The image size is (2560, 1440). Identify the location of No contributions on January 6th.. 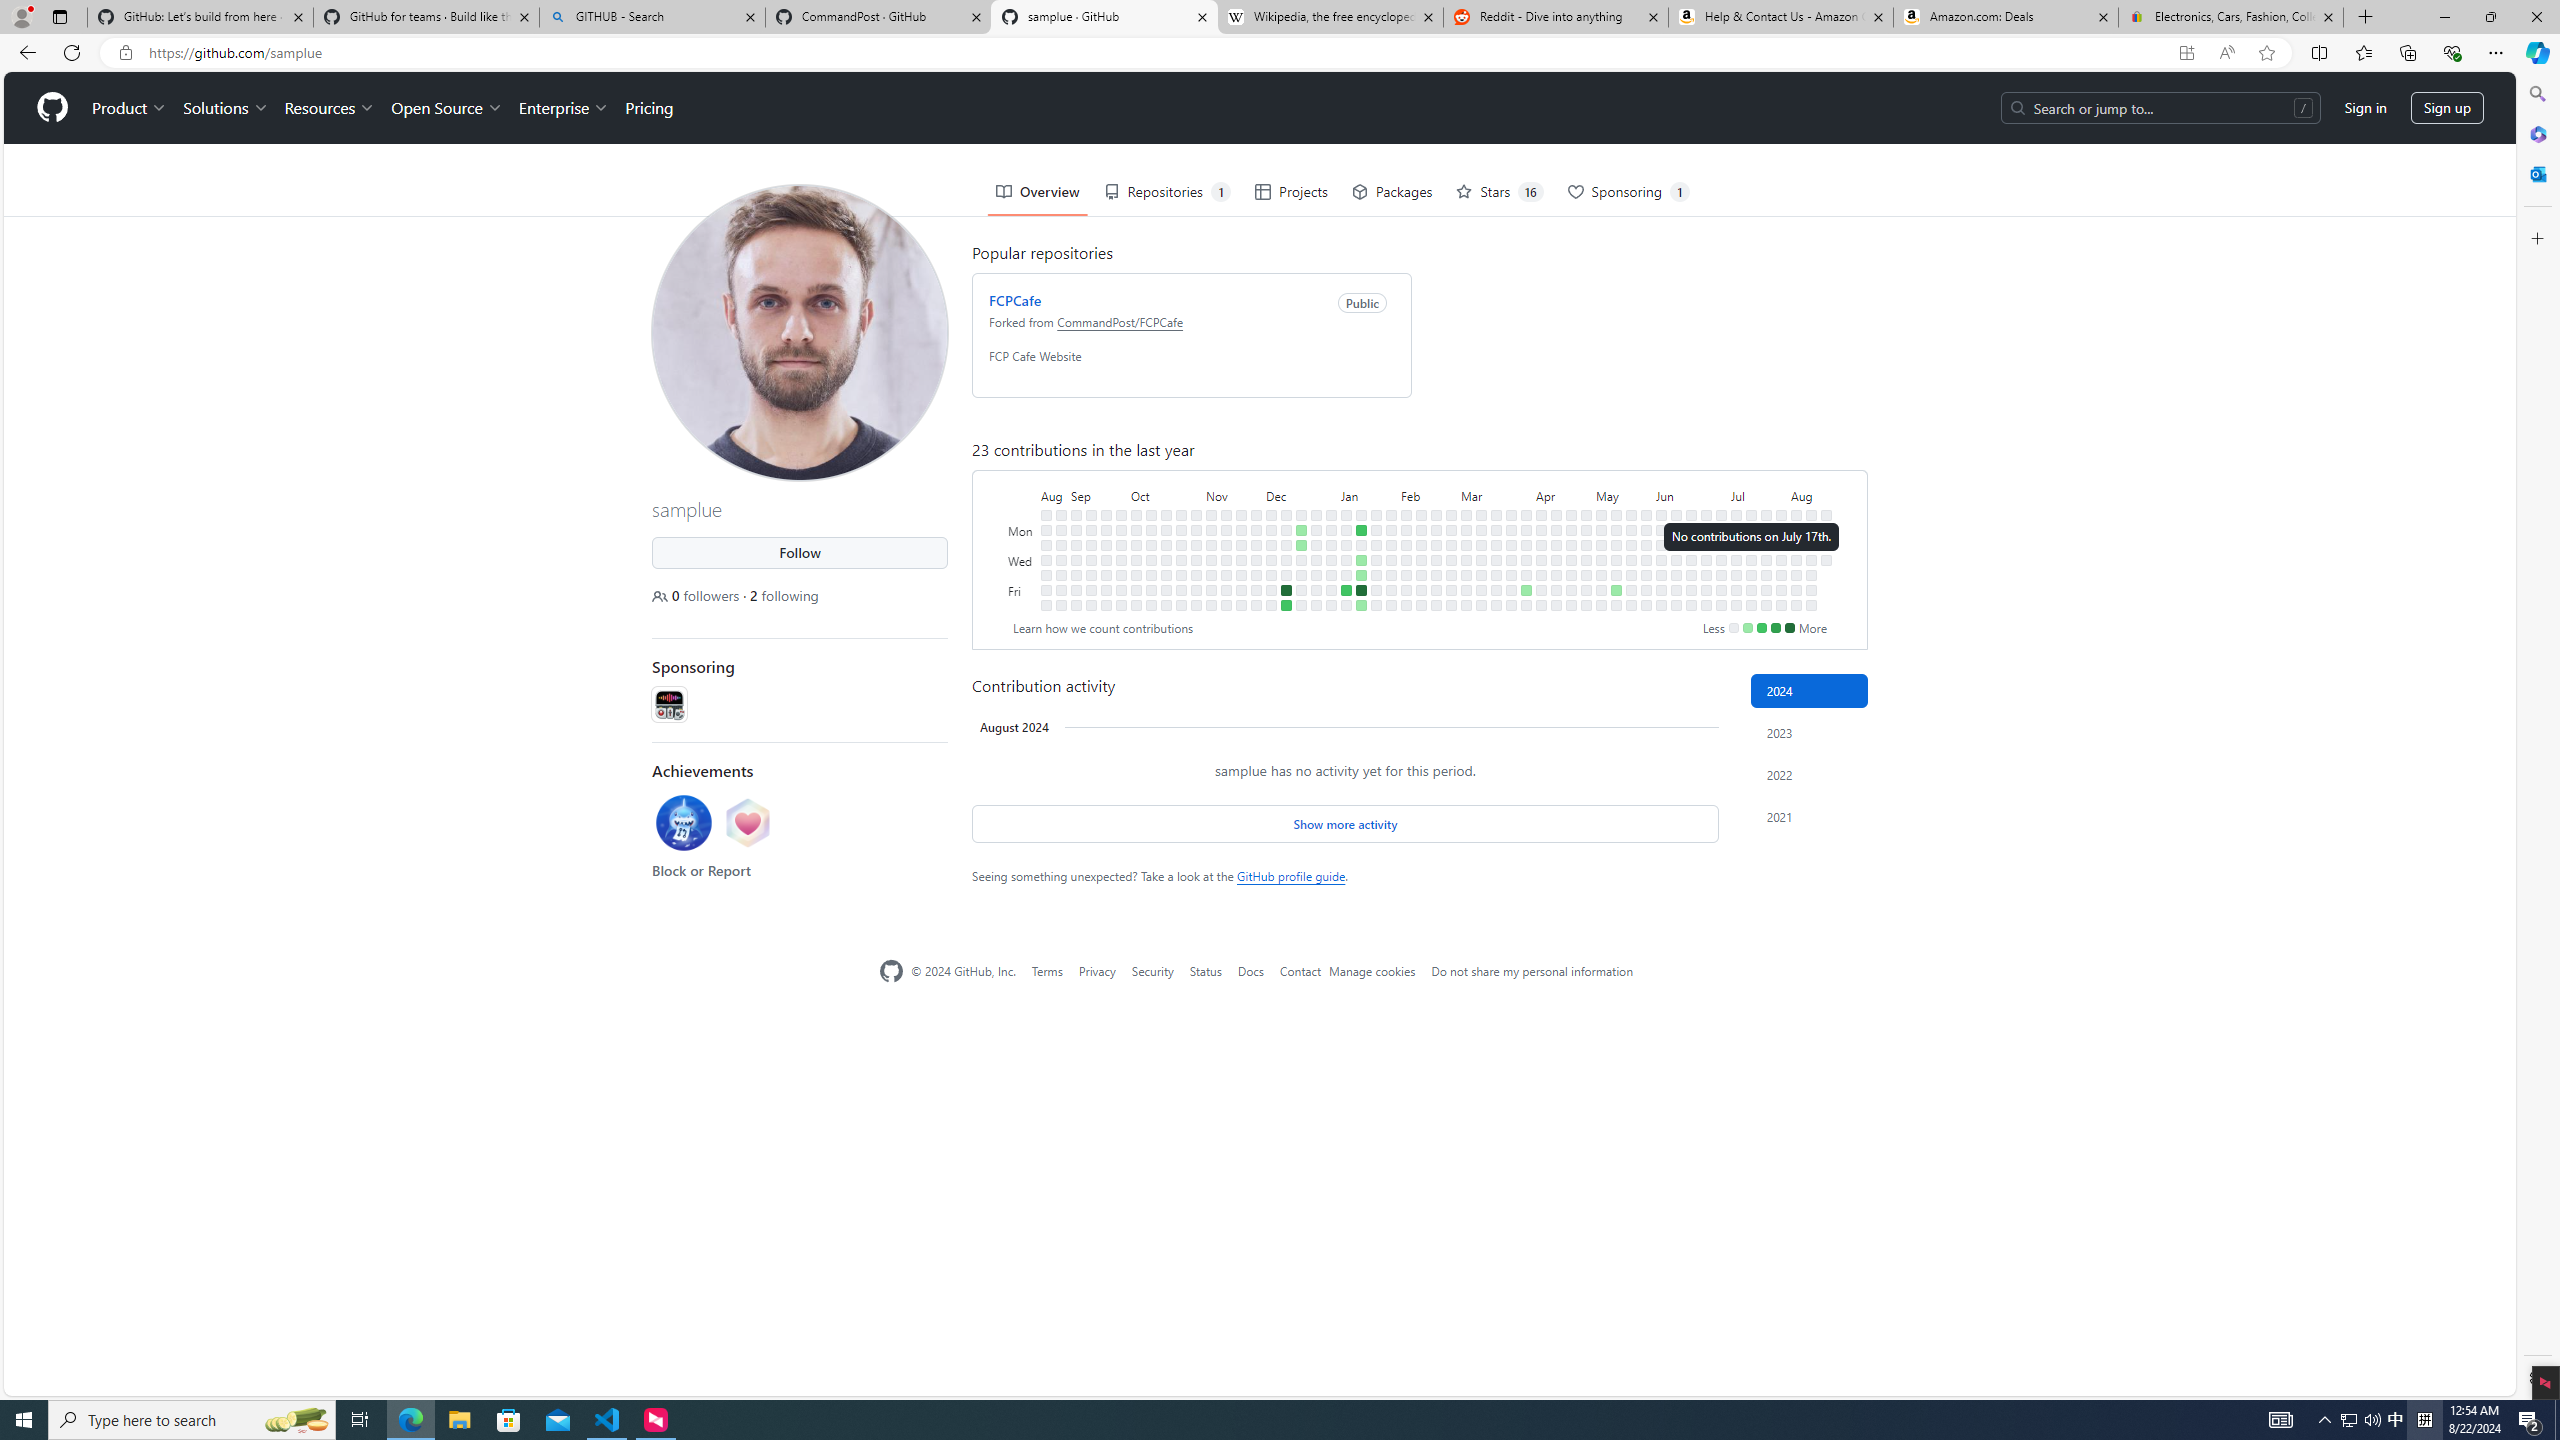
(1331, 604).